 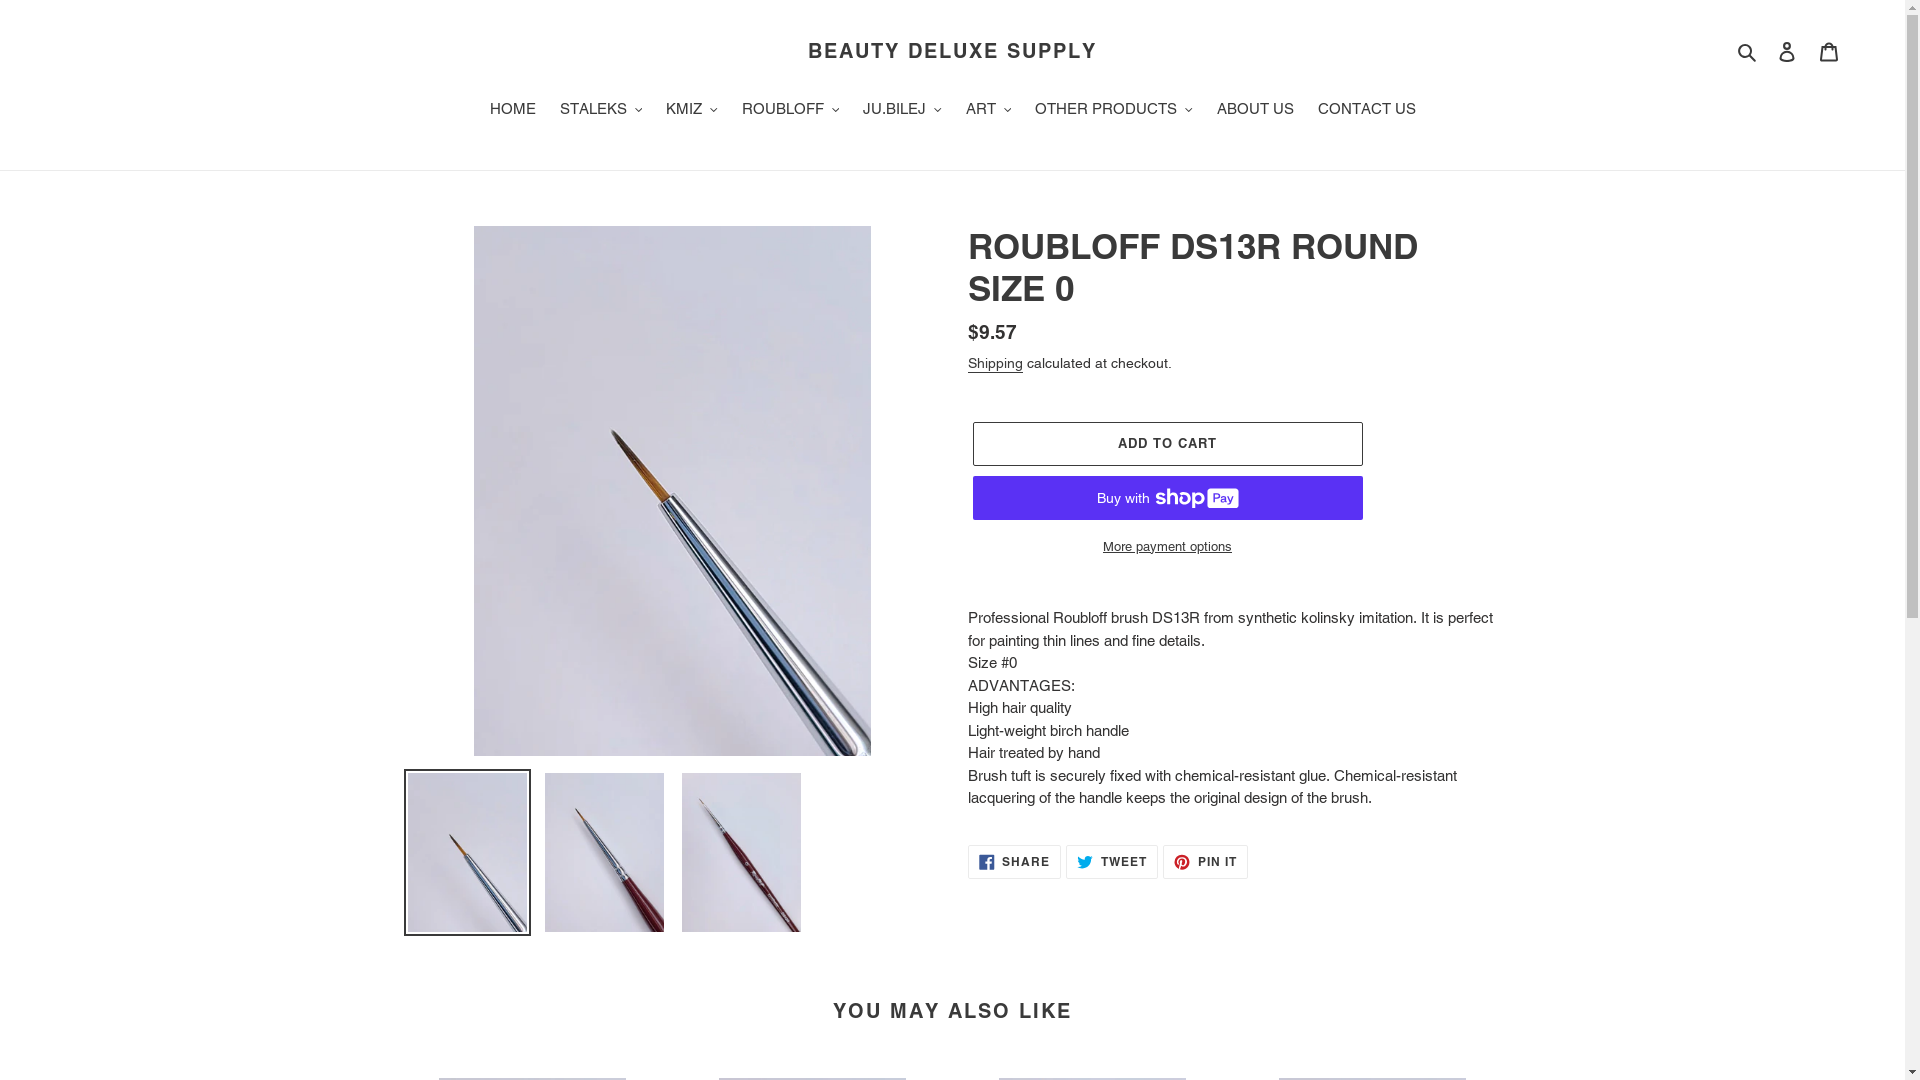 I want to click on PIN IT
PIN ON PINTEREST, so click(x=1206, y=862).